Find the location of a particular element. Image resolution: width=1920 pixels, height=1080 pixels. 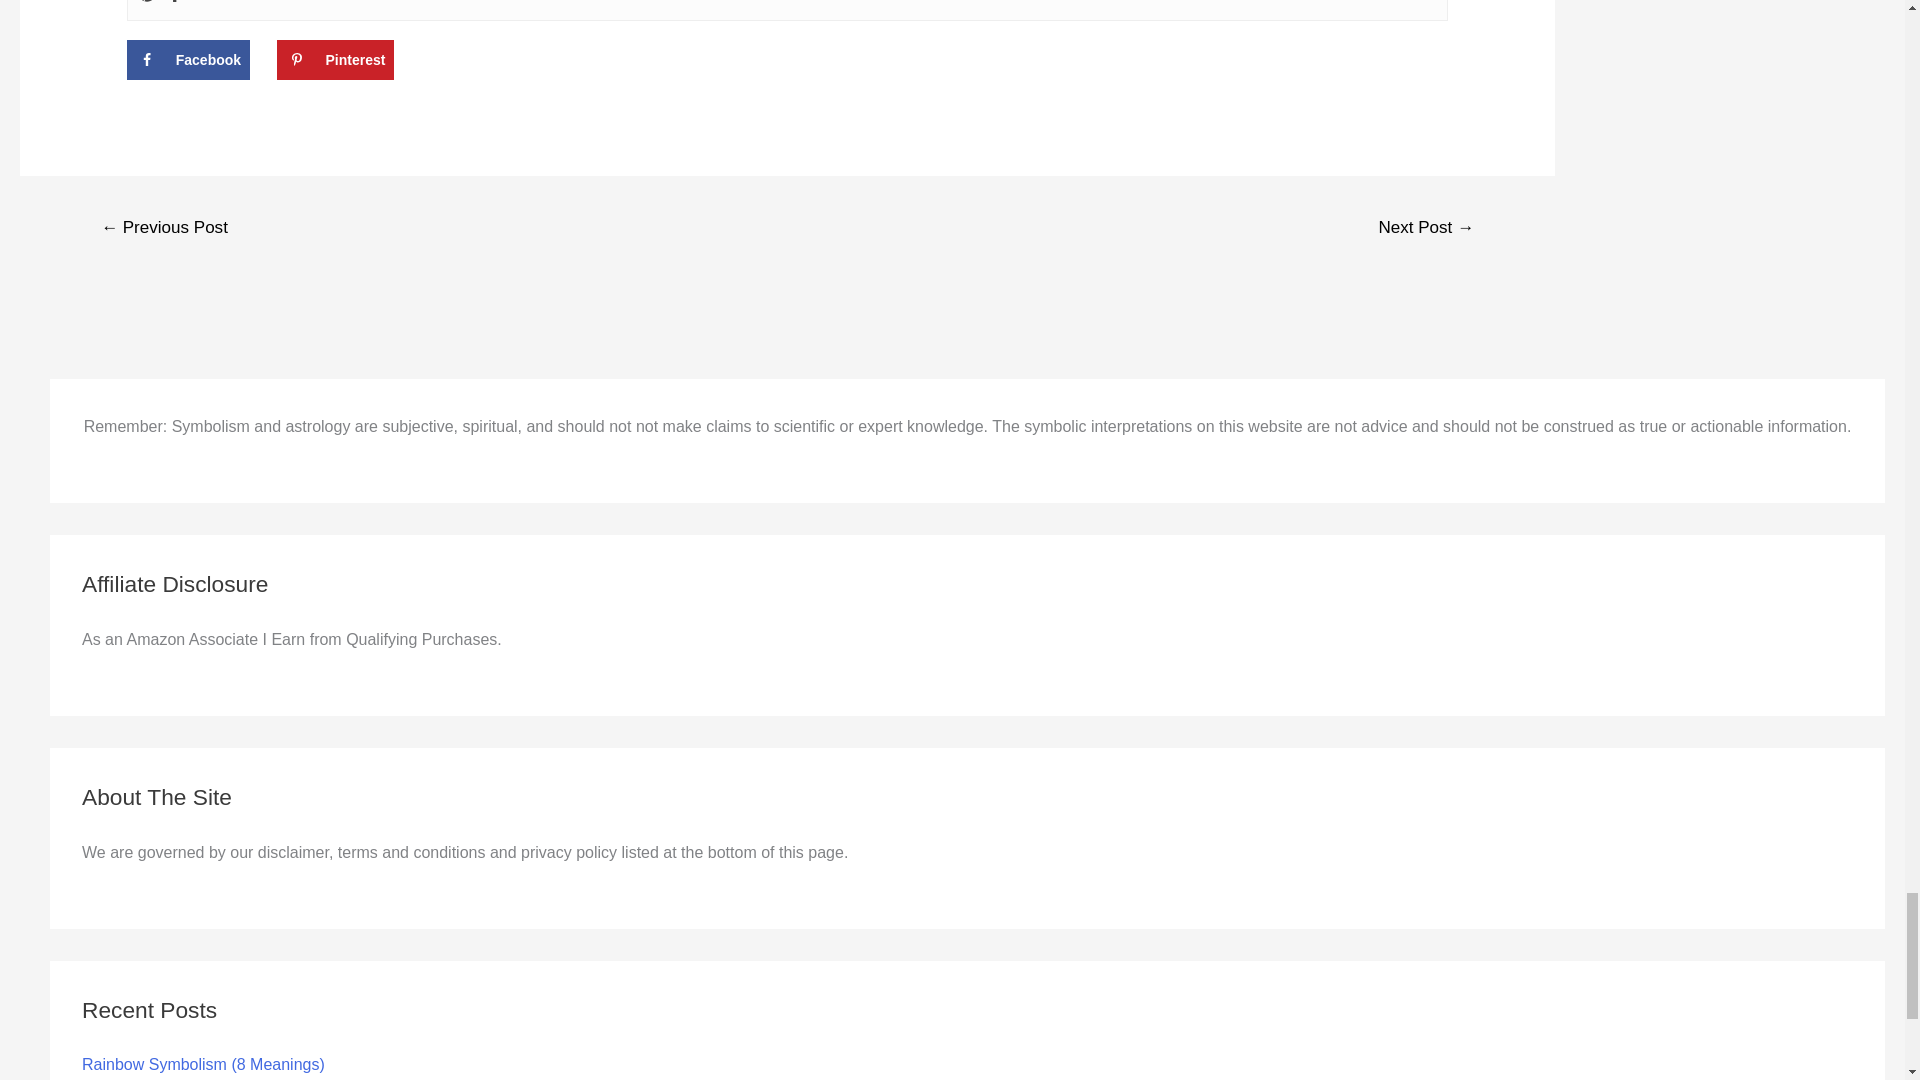

Pinterest is located at coordinates (146, 2).